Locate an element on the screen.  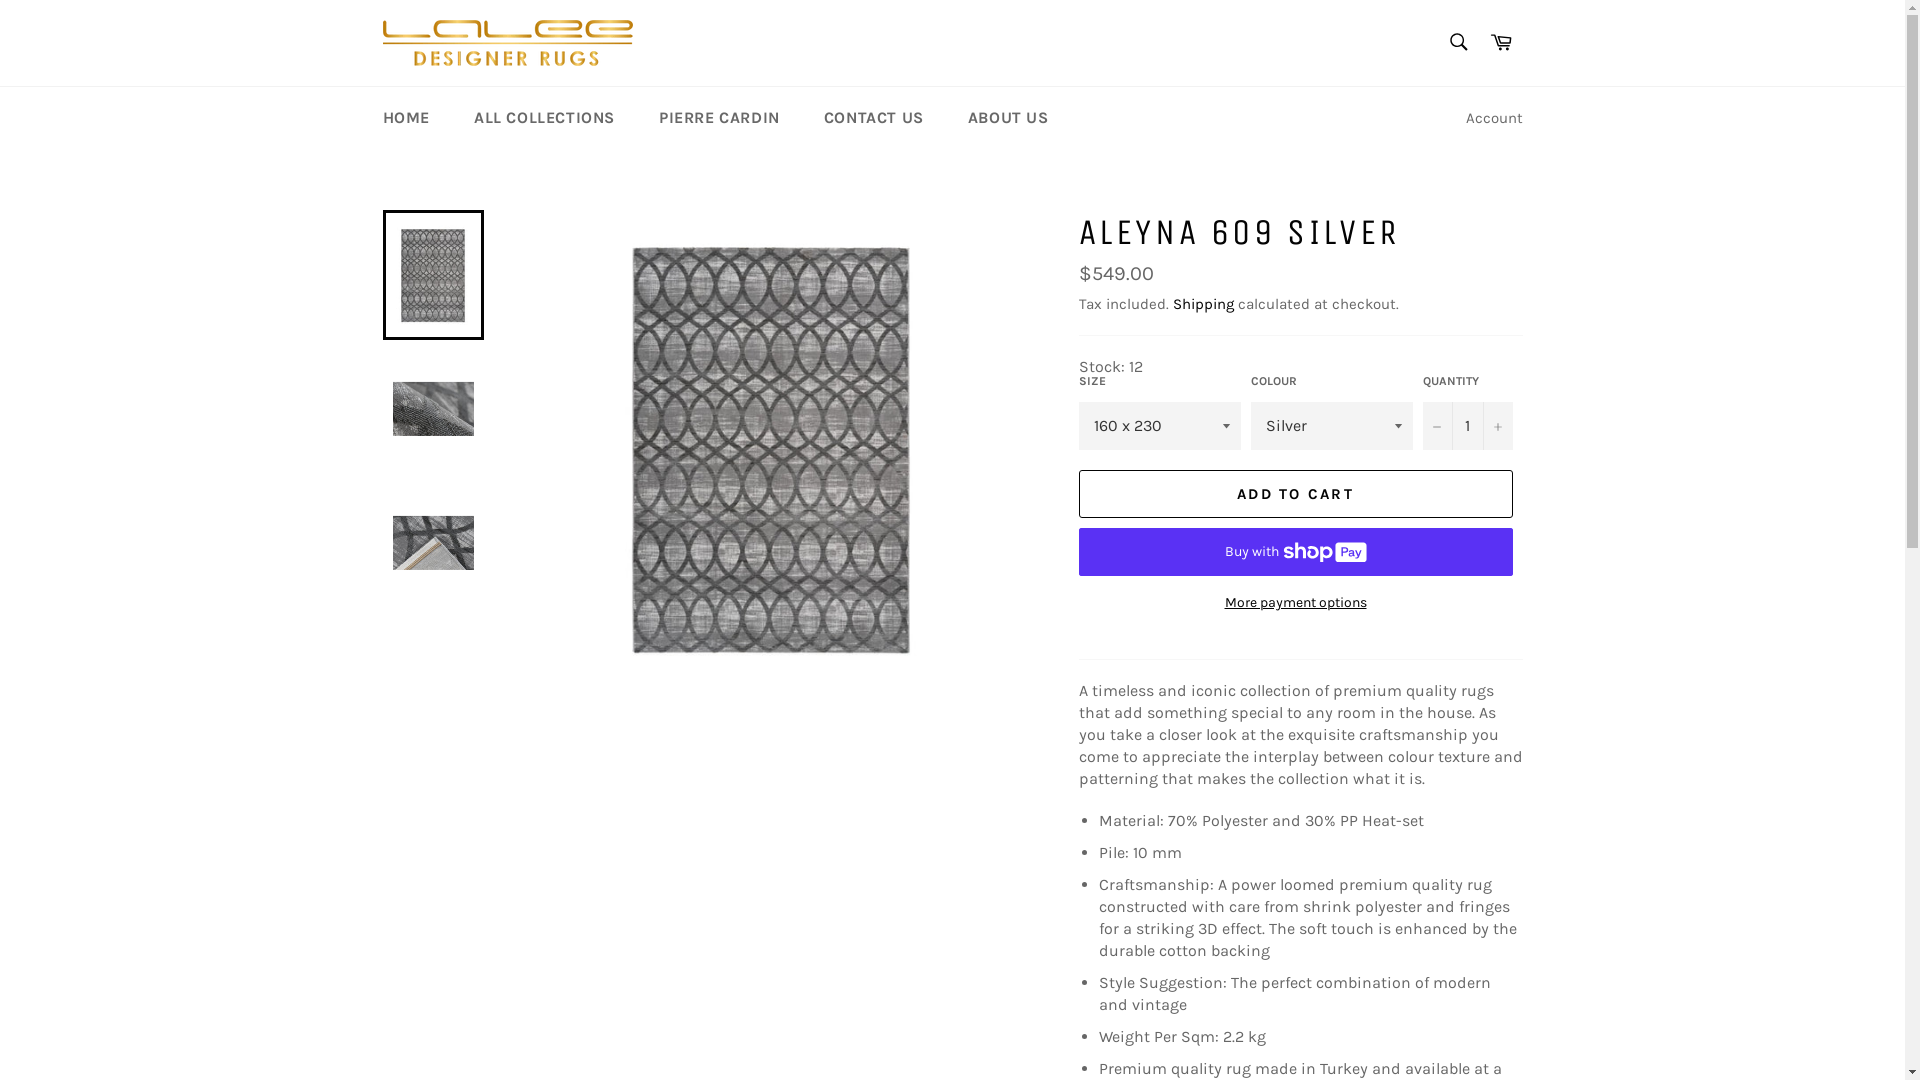
Shipping is located at coordinates (1202, 304).